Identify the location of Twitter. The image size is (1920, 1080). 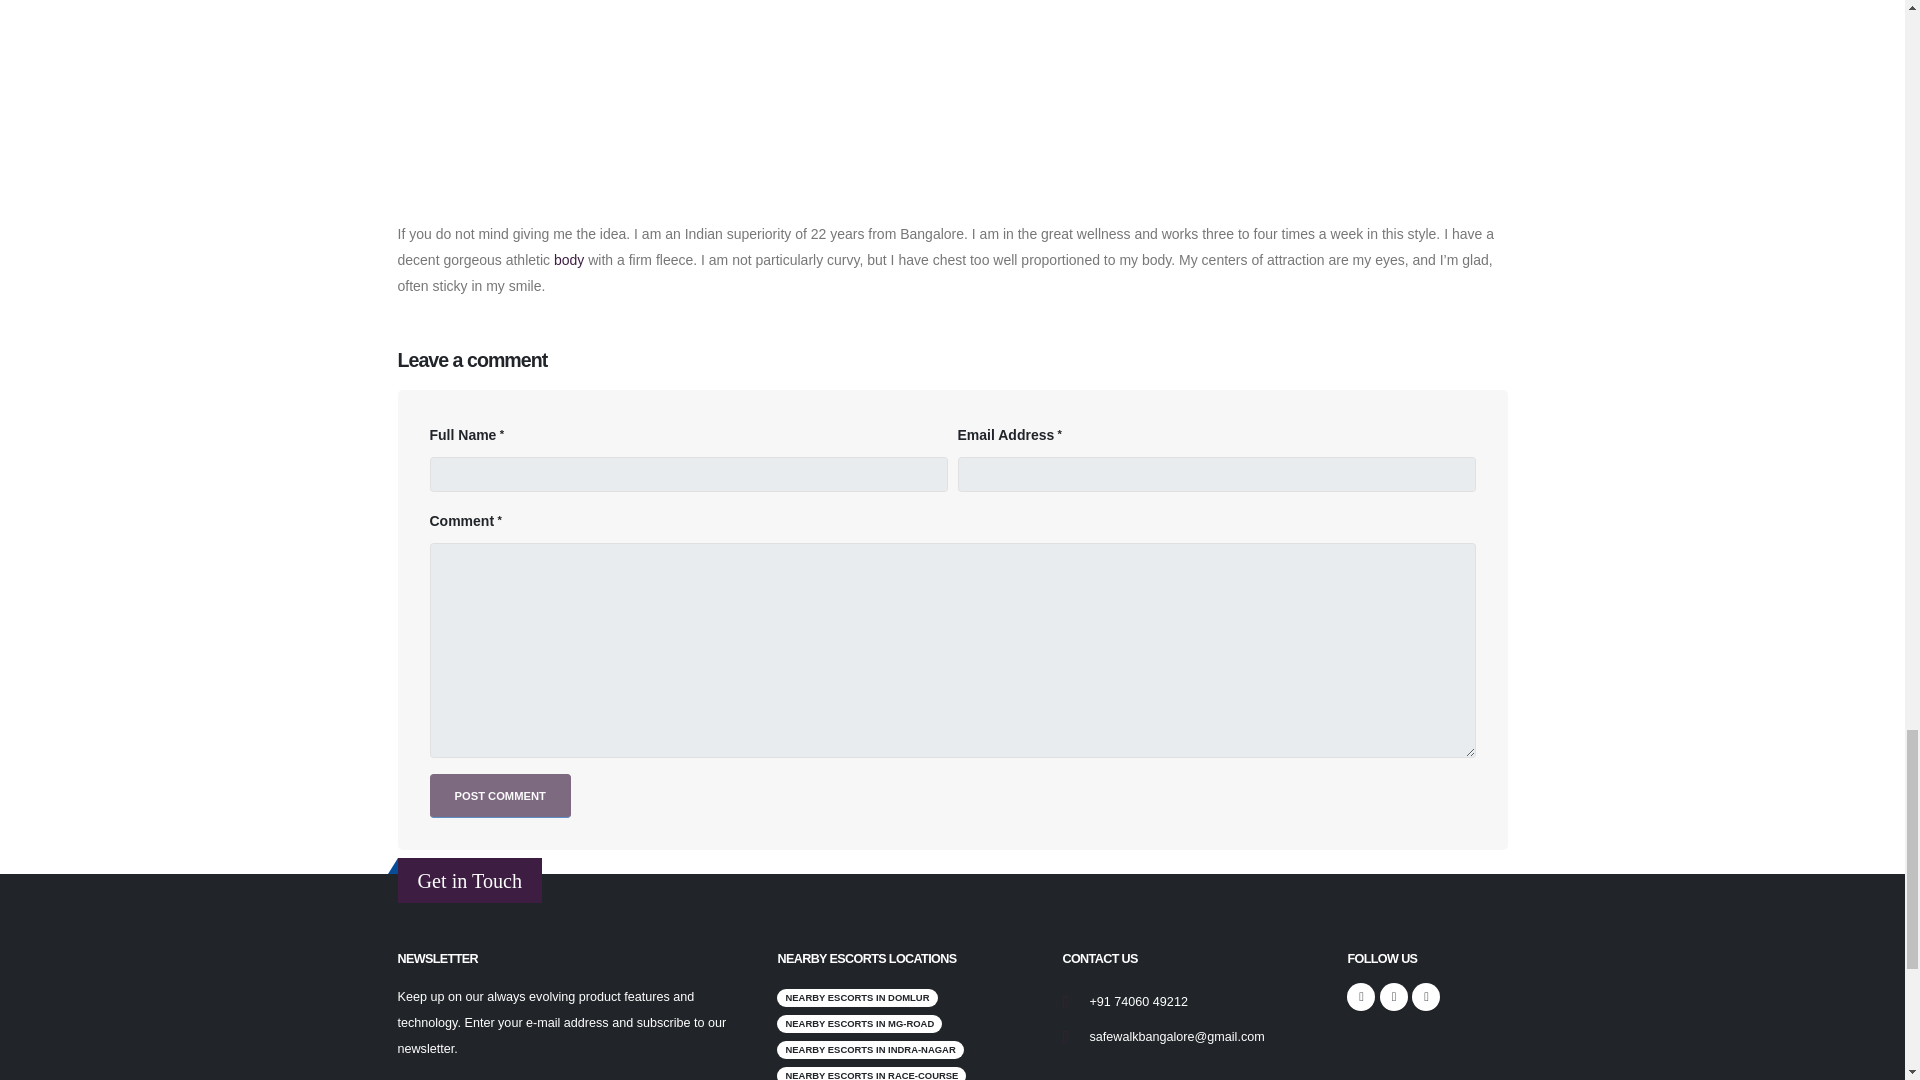
(1394, 996).